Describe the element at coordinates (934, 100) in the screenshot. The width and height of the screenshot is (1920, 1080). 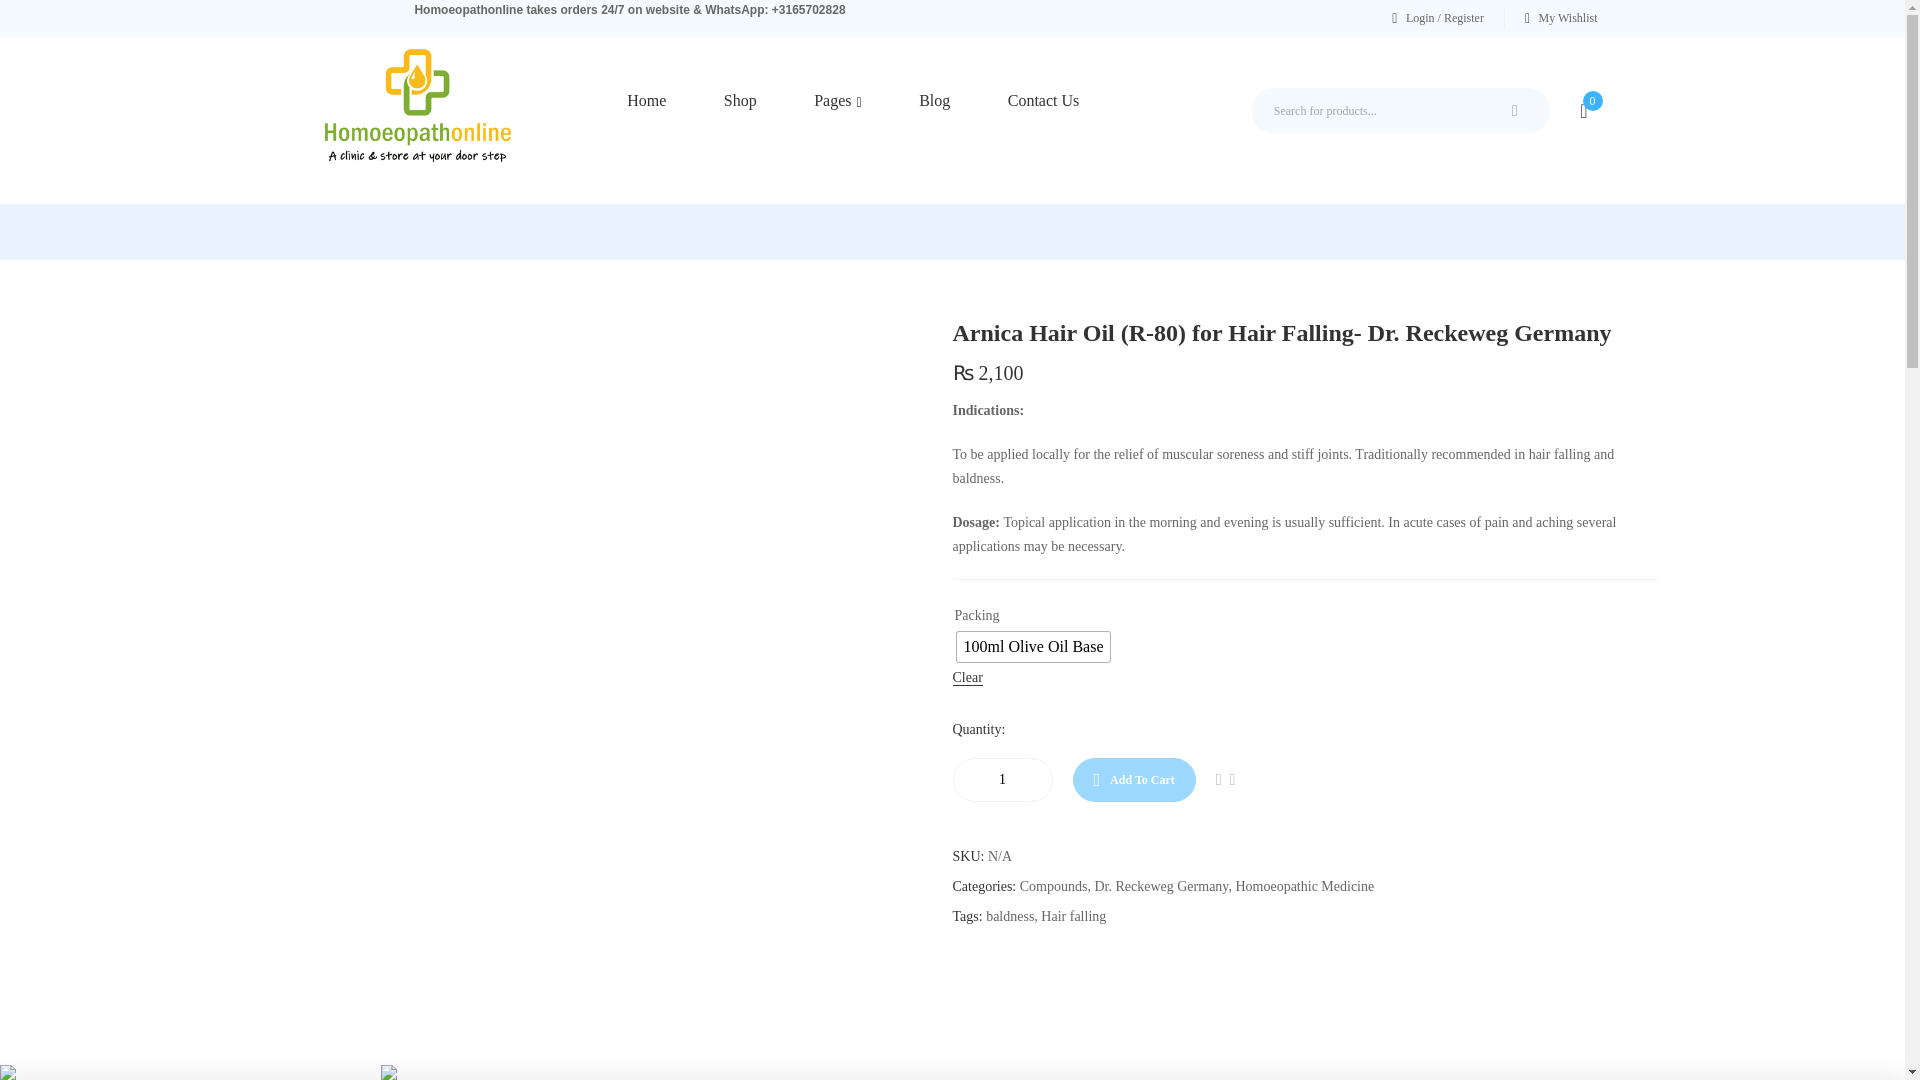
I see `Blog` at that location.